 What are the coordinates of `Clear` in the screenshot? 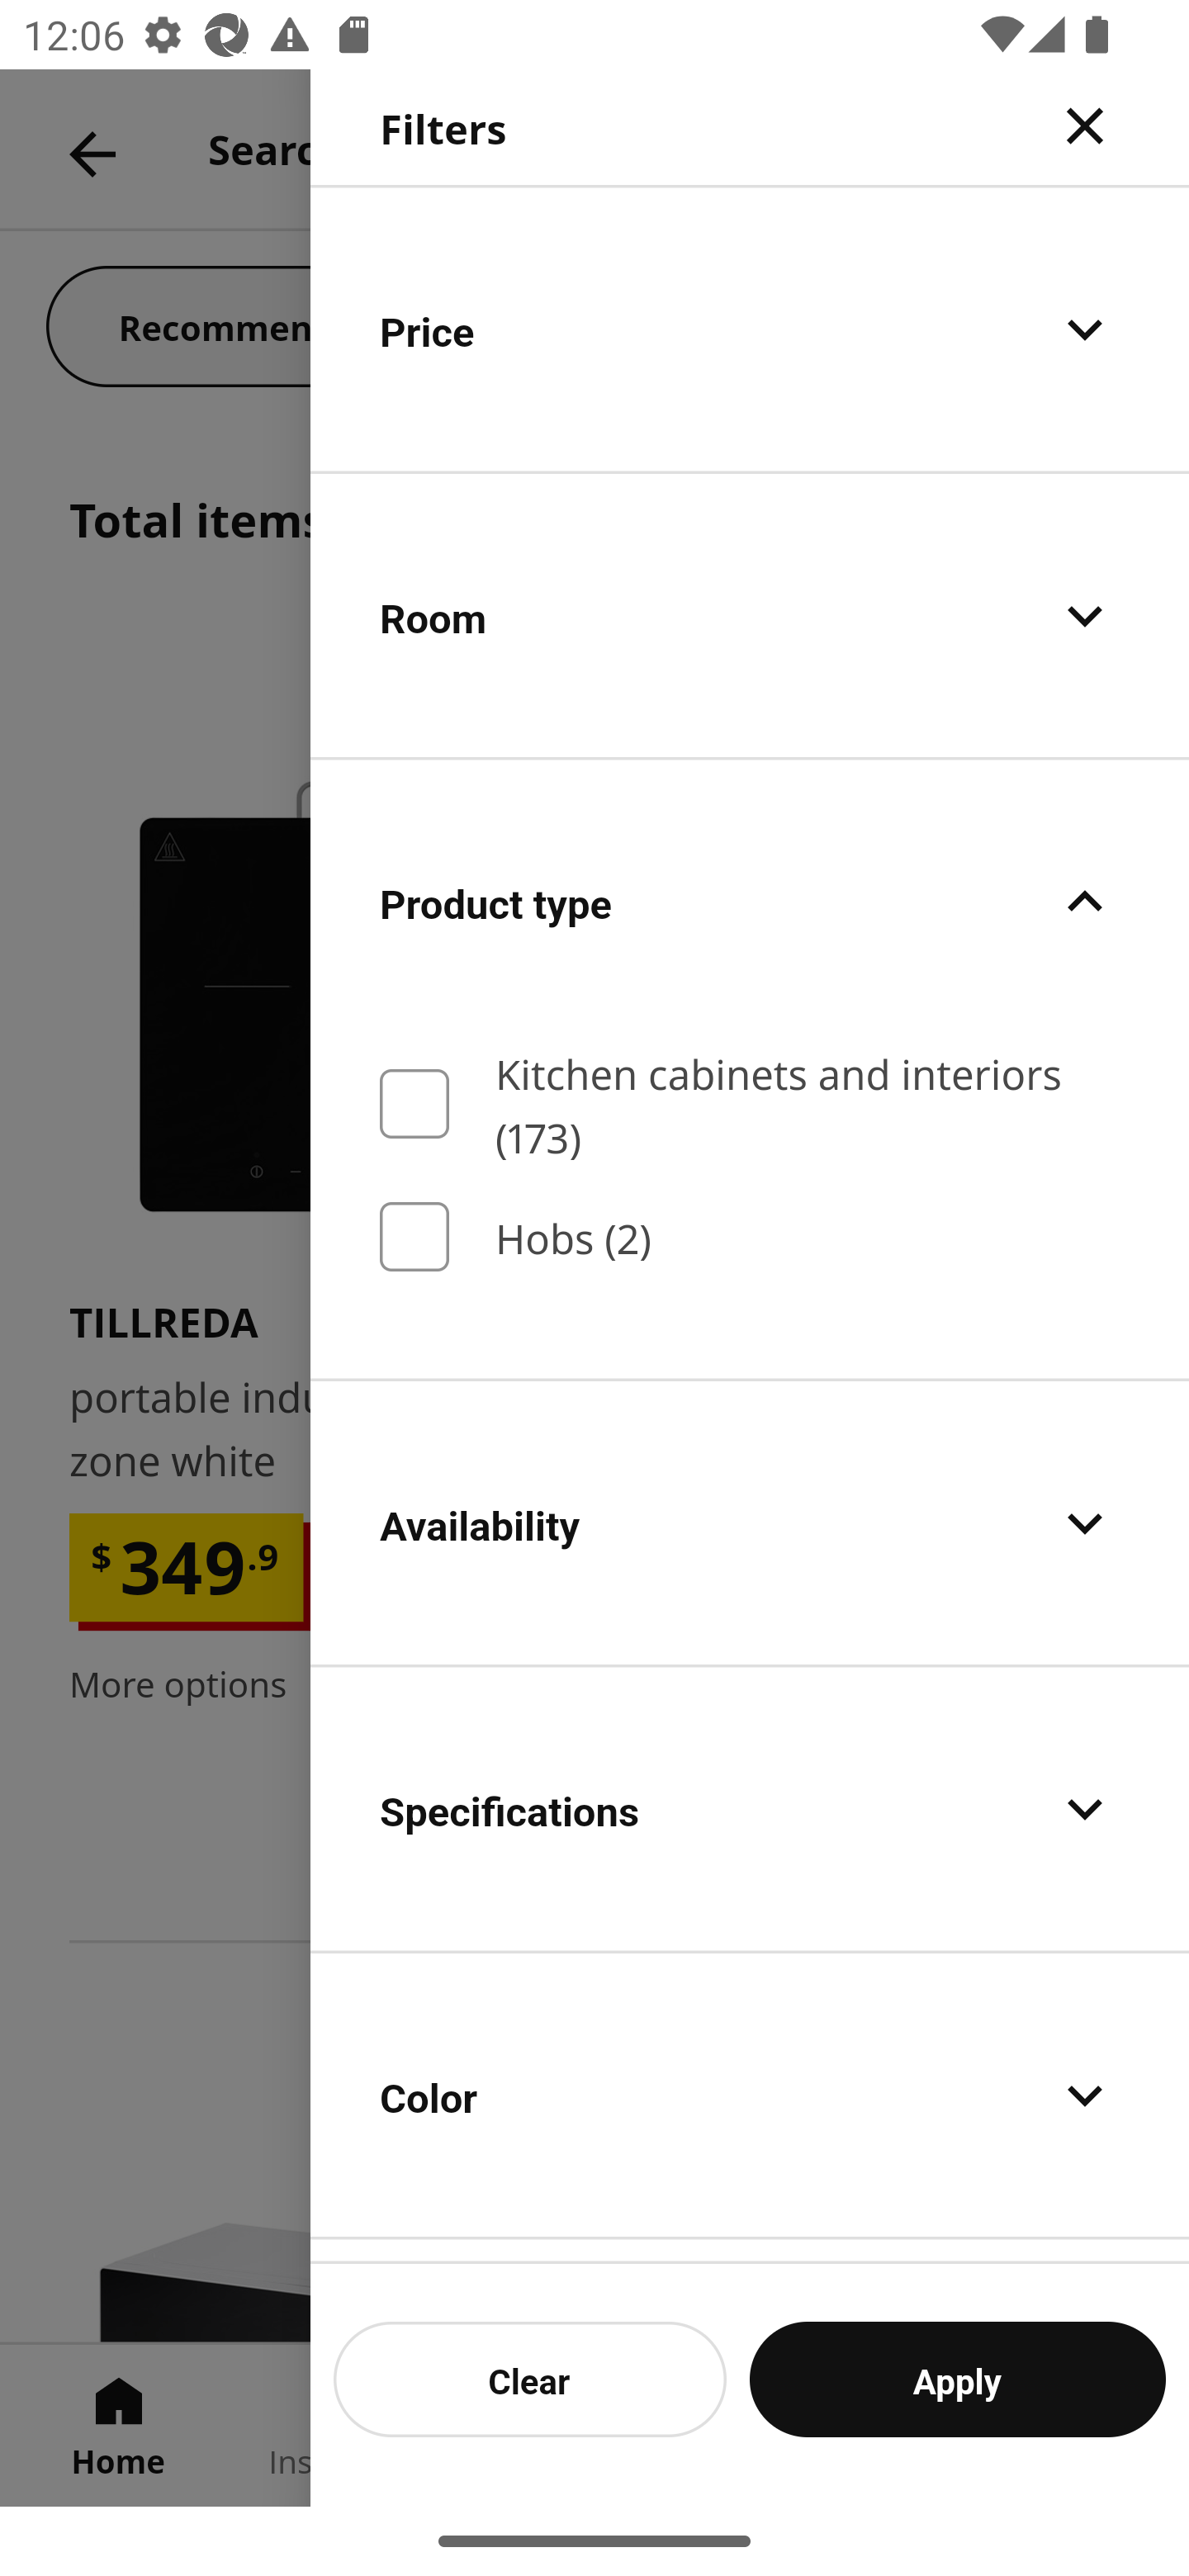 It's located at (530, 2379).